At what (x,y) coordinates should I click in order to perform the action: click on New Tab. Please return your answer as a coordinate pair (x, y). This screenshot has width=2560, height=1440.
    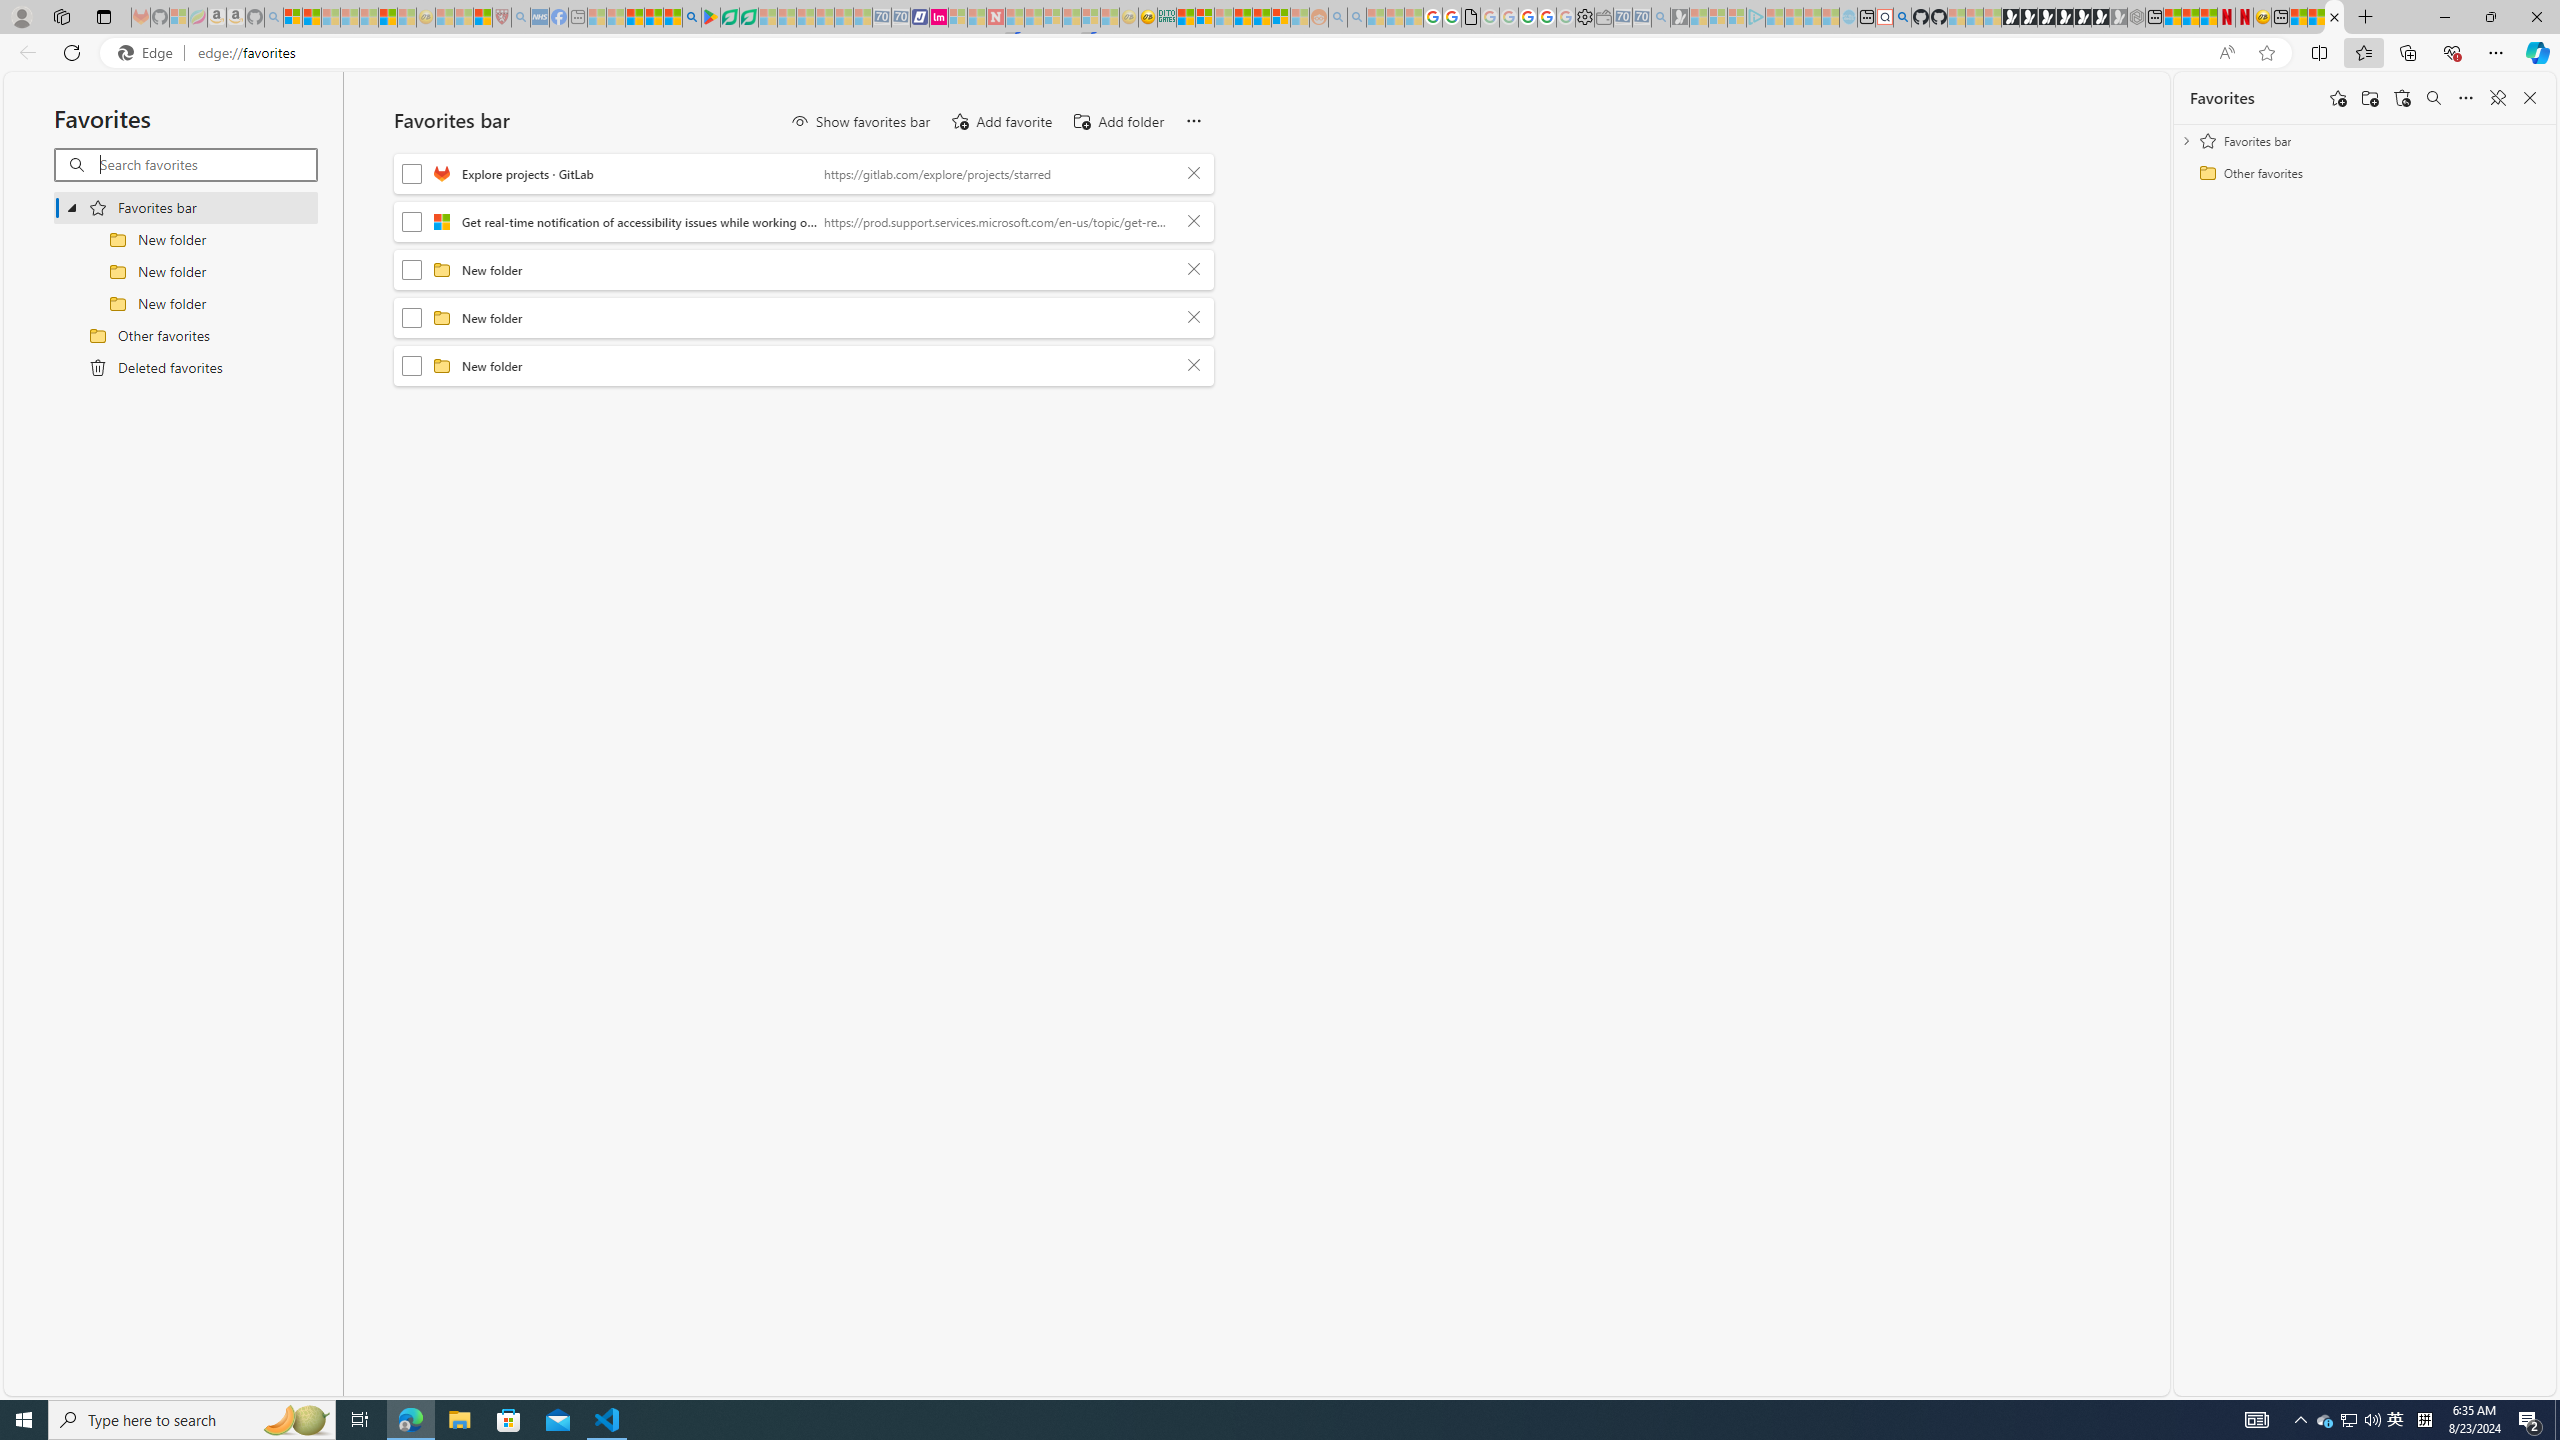
    Looking at the image, I should click on (2366, 17).